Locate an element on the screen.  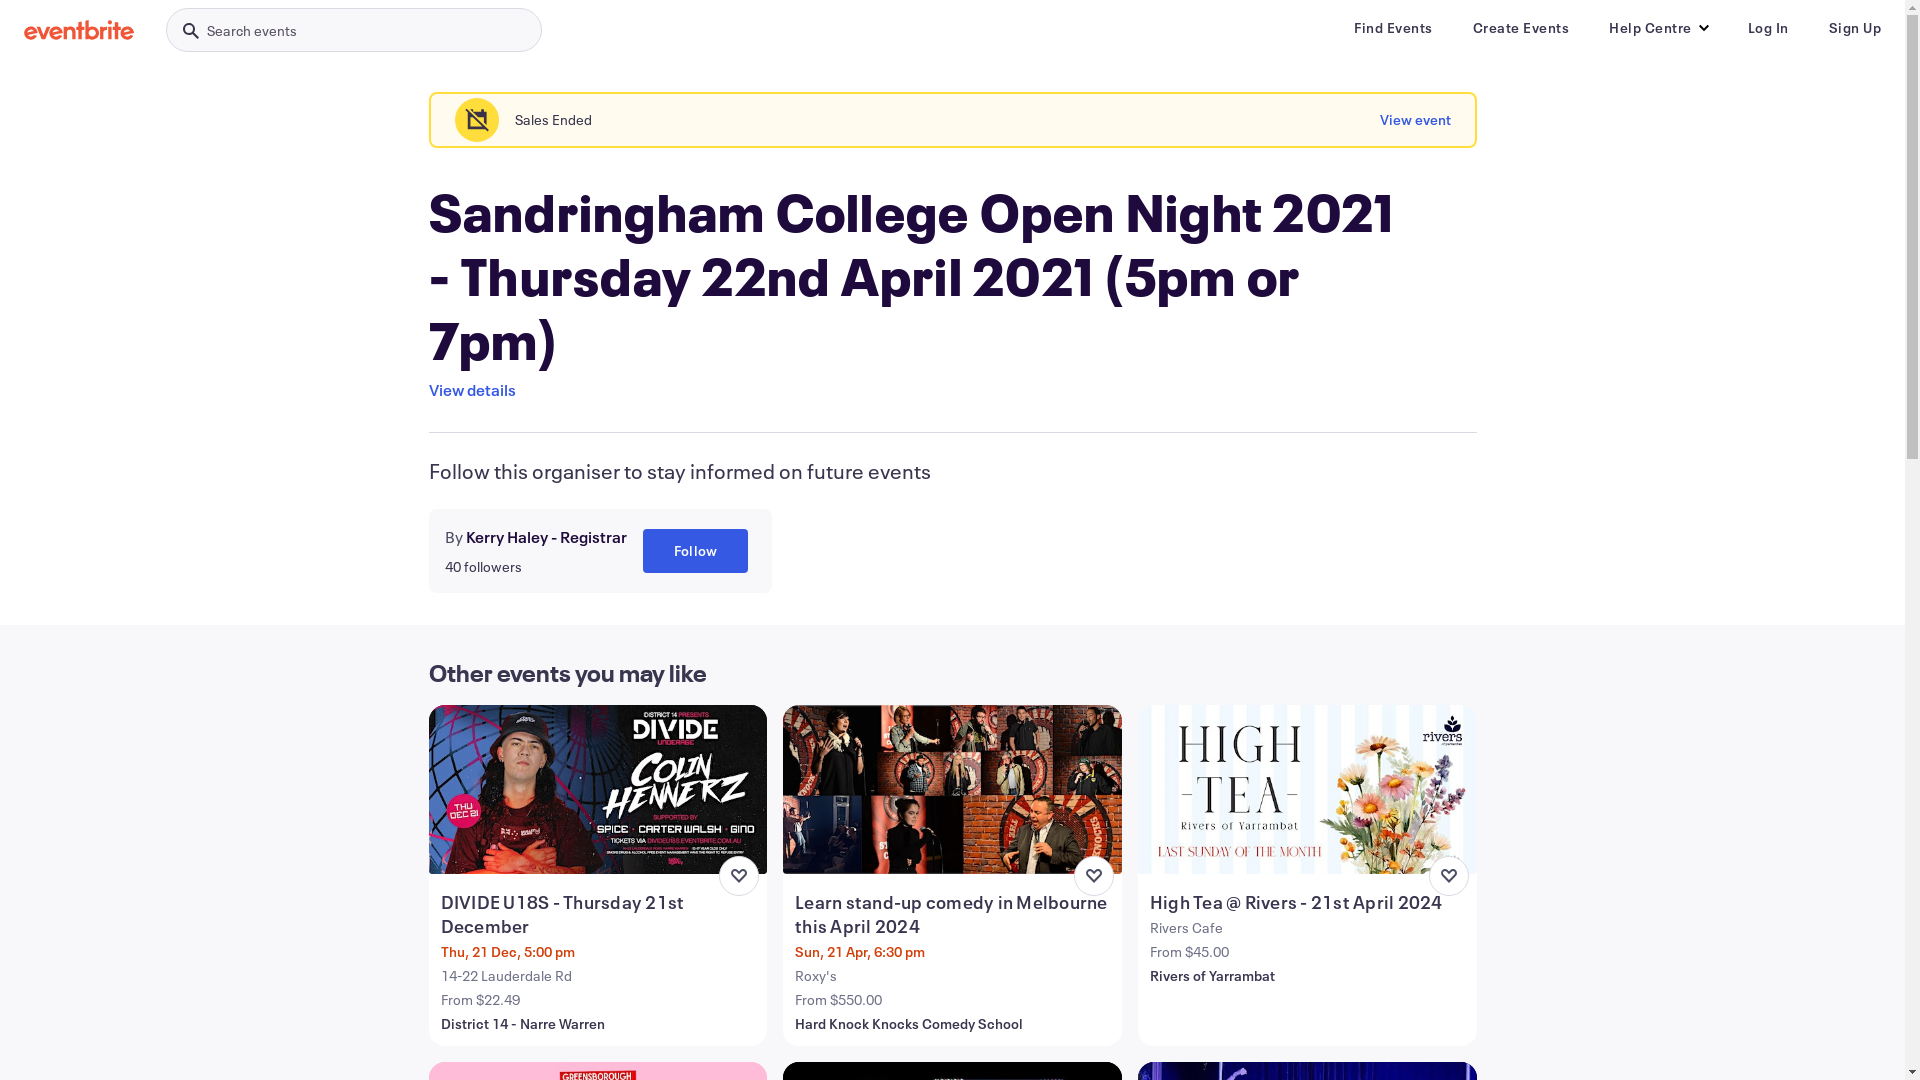
Find Events is located at coordinates (1394, 28).